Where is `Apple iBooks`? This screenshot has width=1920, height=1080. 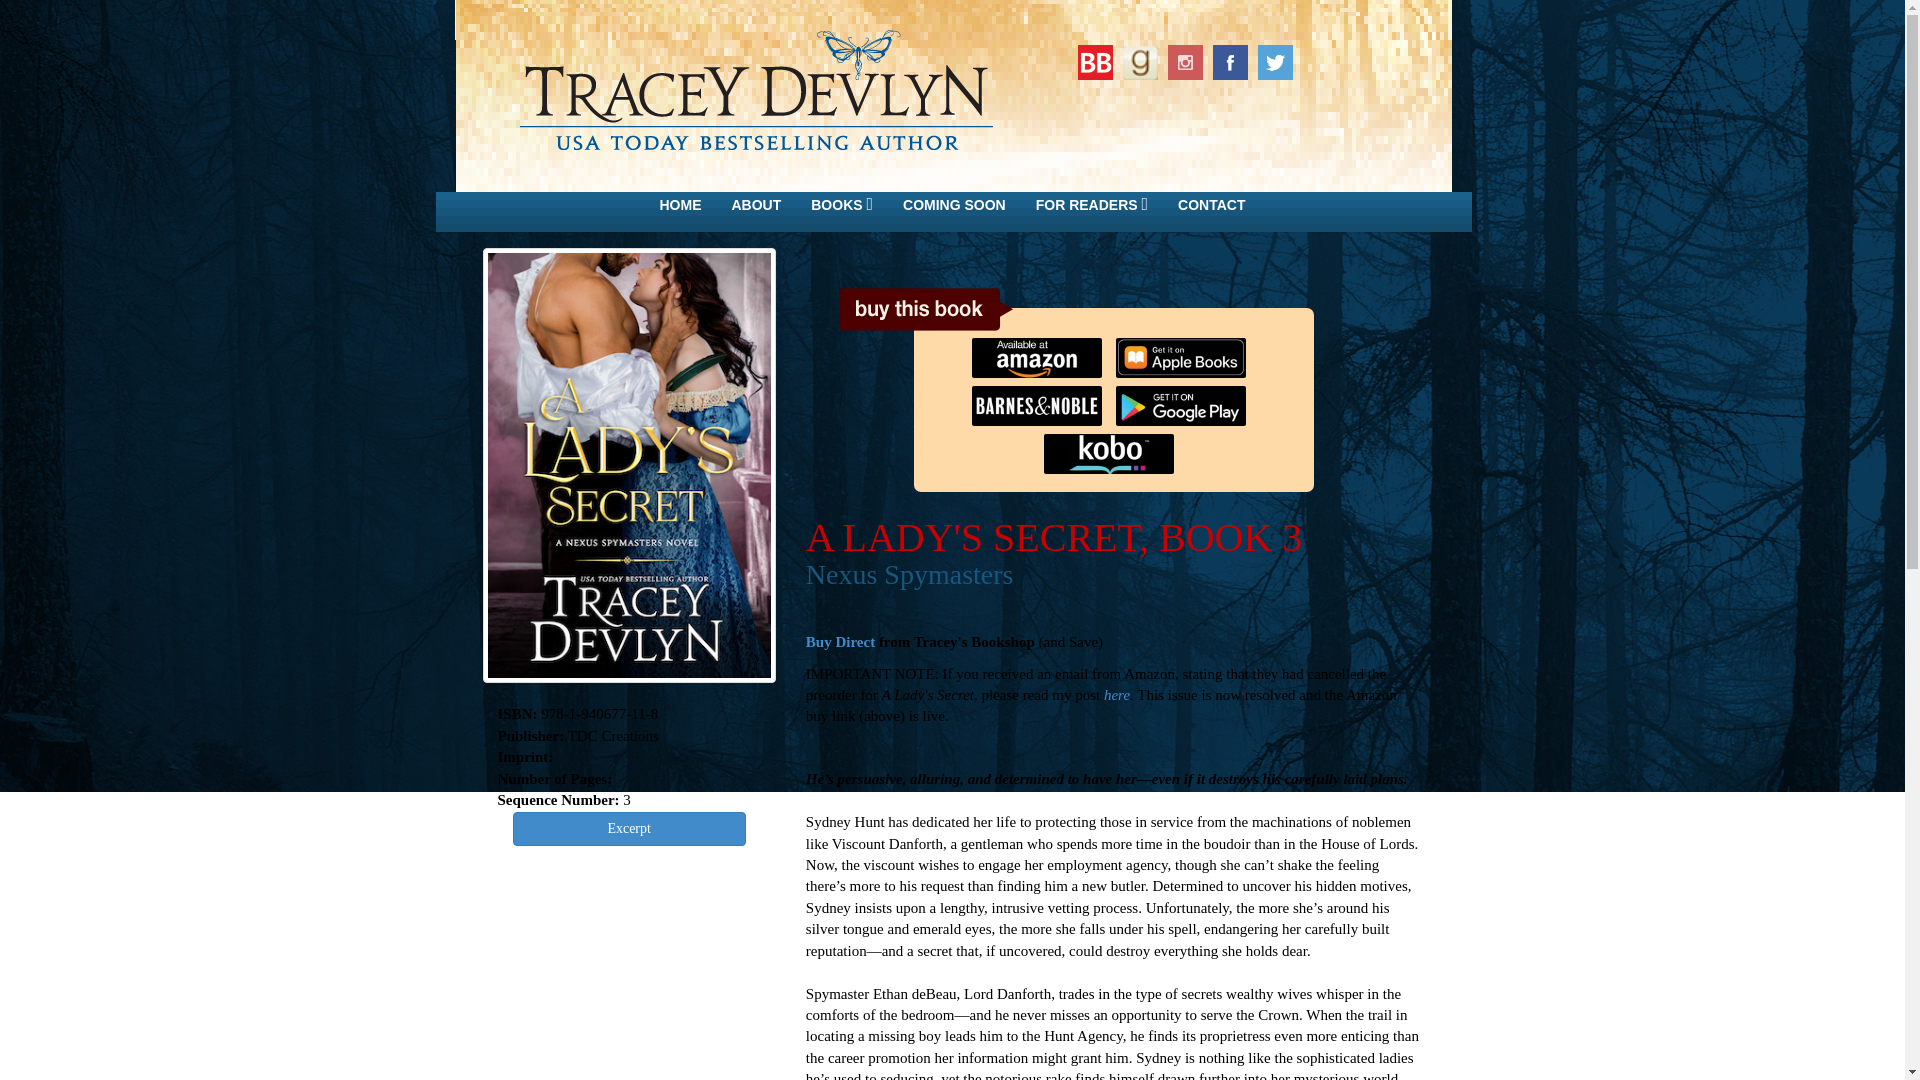
Apple iBooks is located at coordinates (1185, 348).